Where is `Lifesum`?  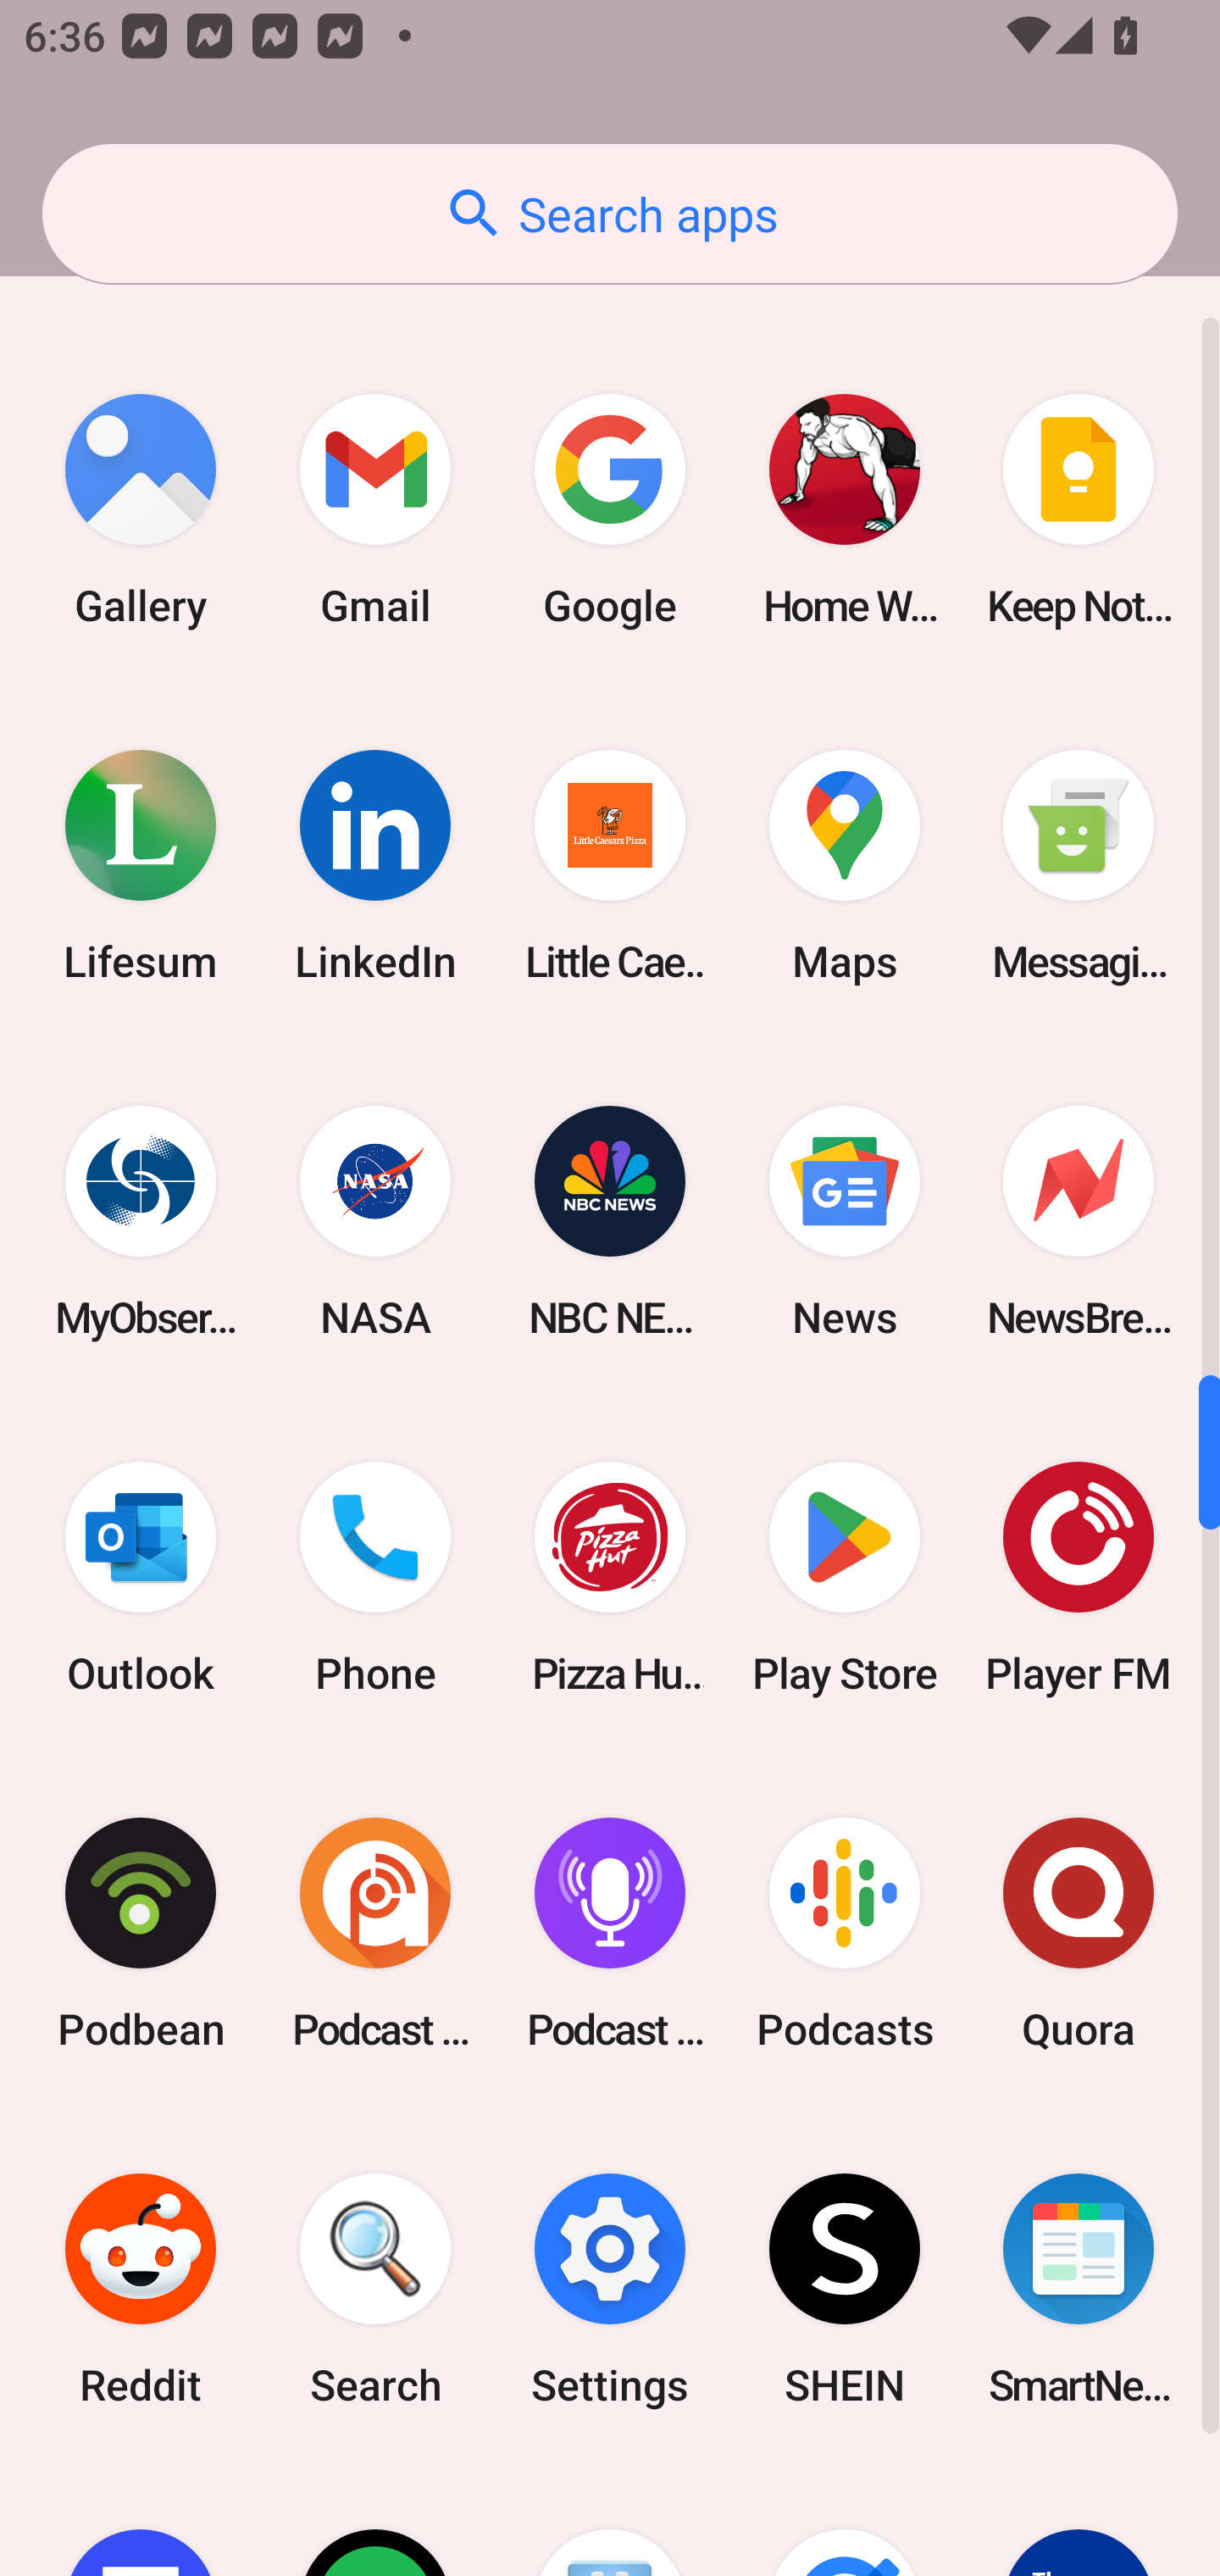 Lifesum is located at coordinates (141, 865).